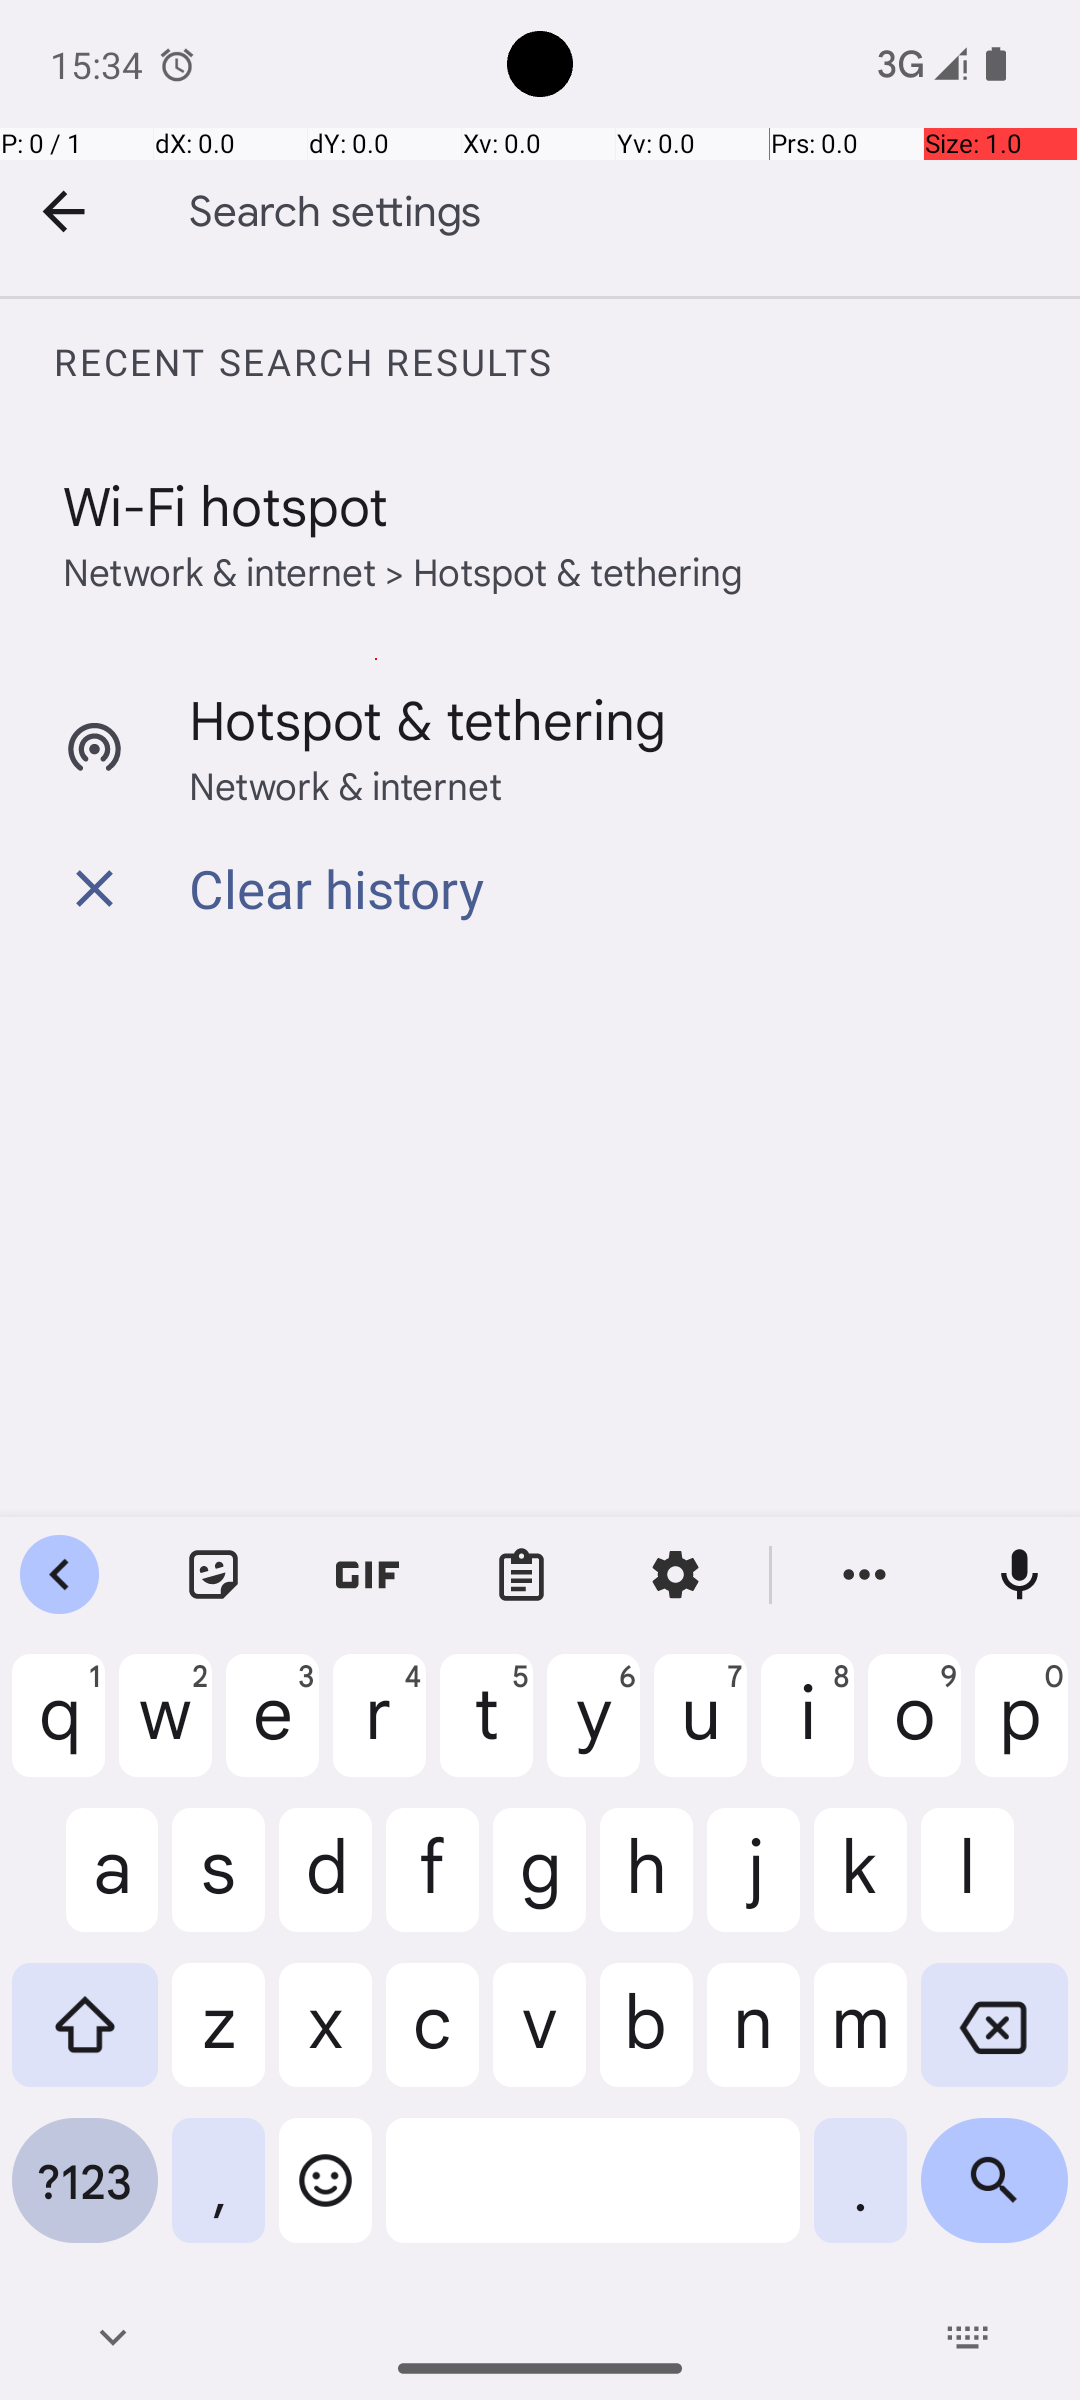  Describe the element at coordinates (404, 570) in the screenshot. I see `Network & internet > Hotspot & tethering` at that location.